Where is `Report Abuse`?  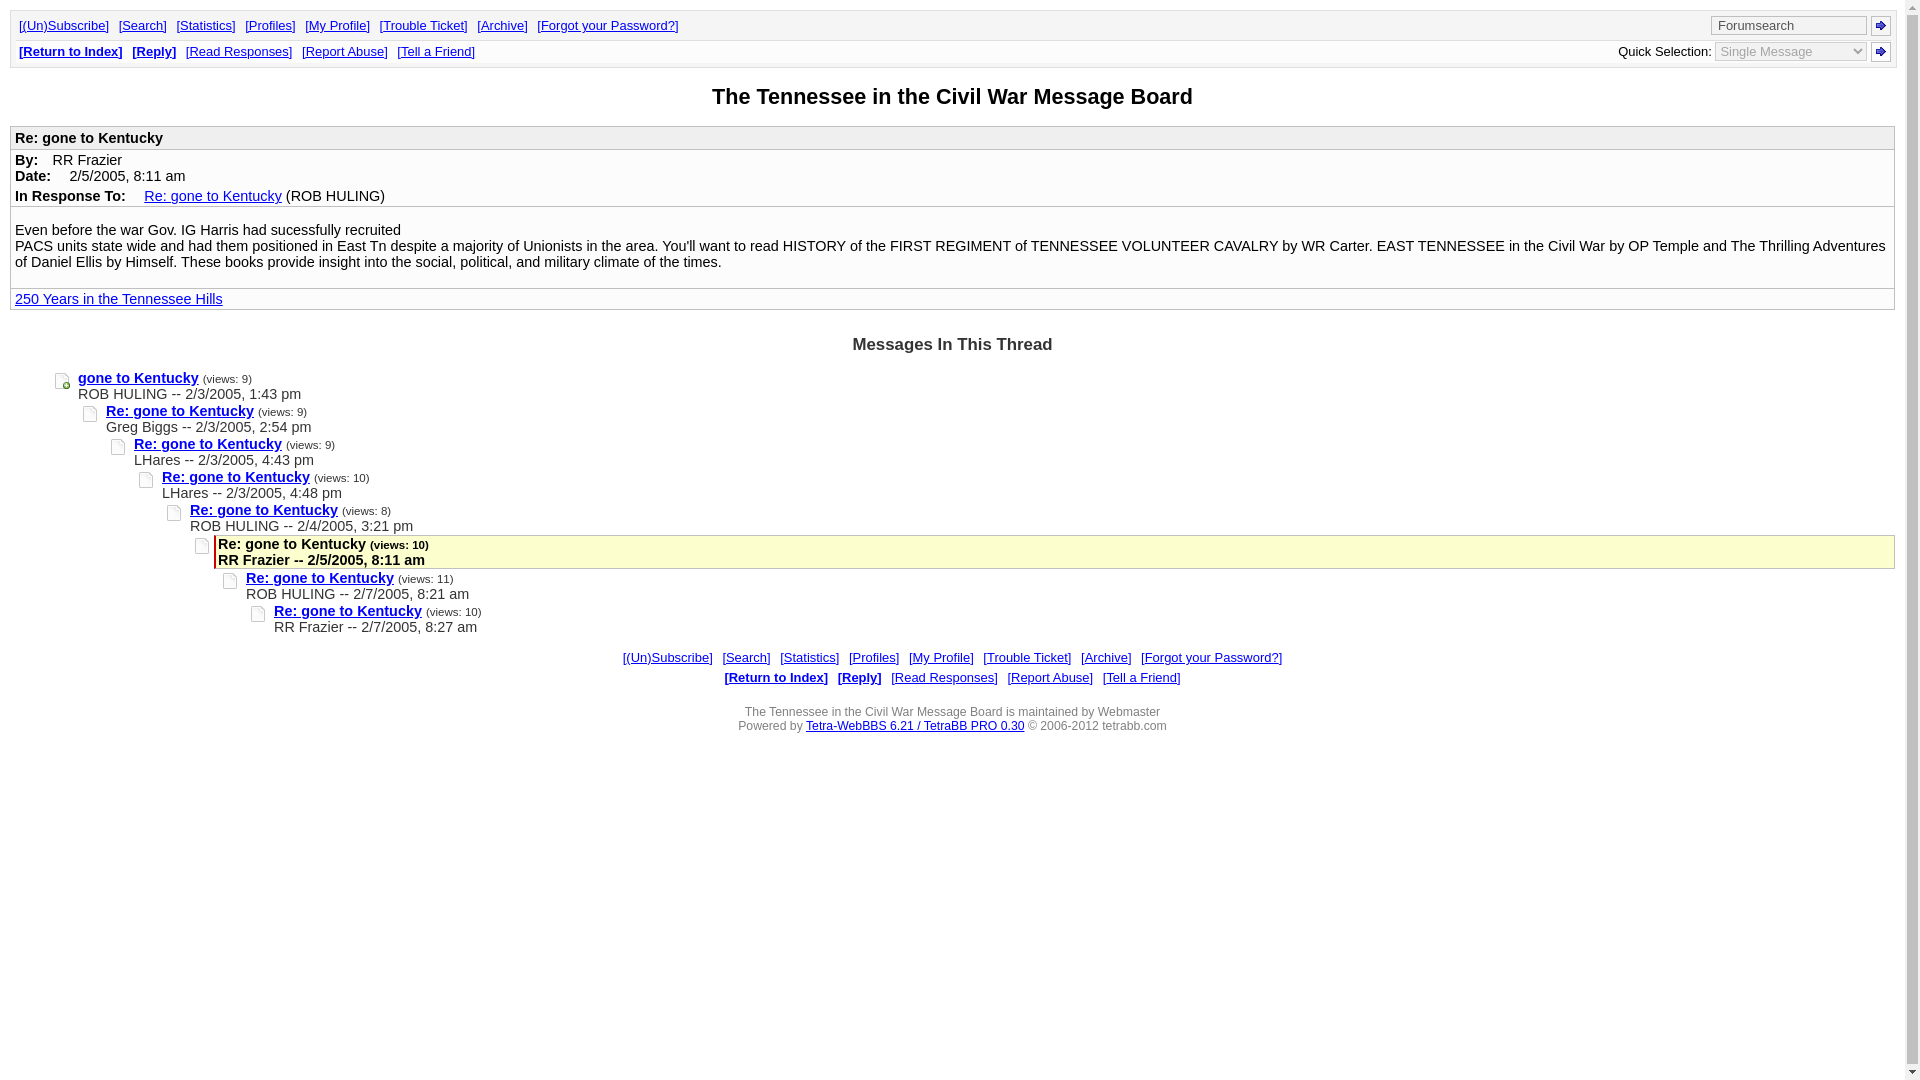 Report Abuse is located at coordinates (1049, 676).